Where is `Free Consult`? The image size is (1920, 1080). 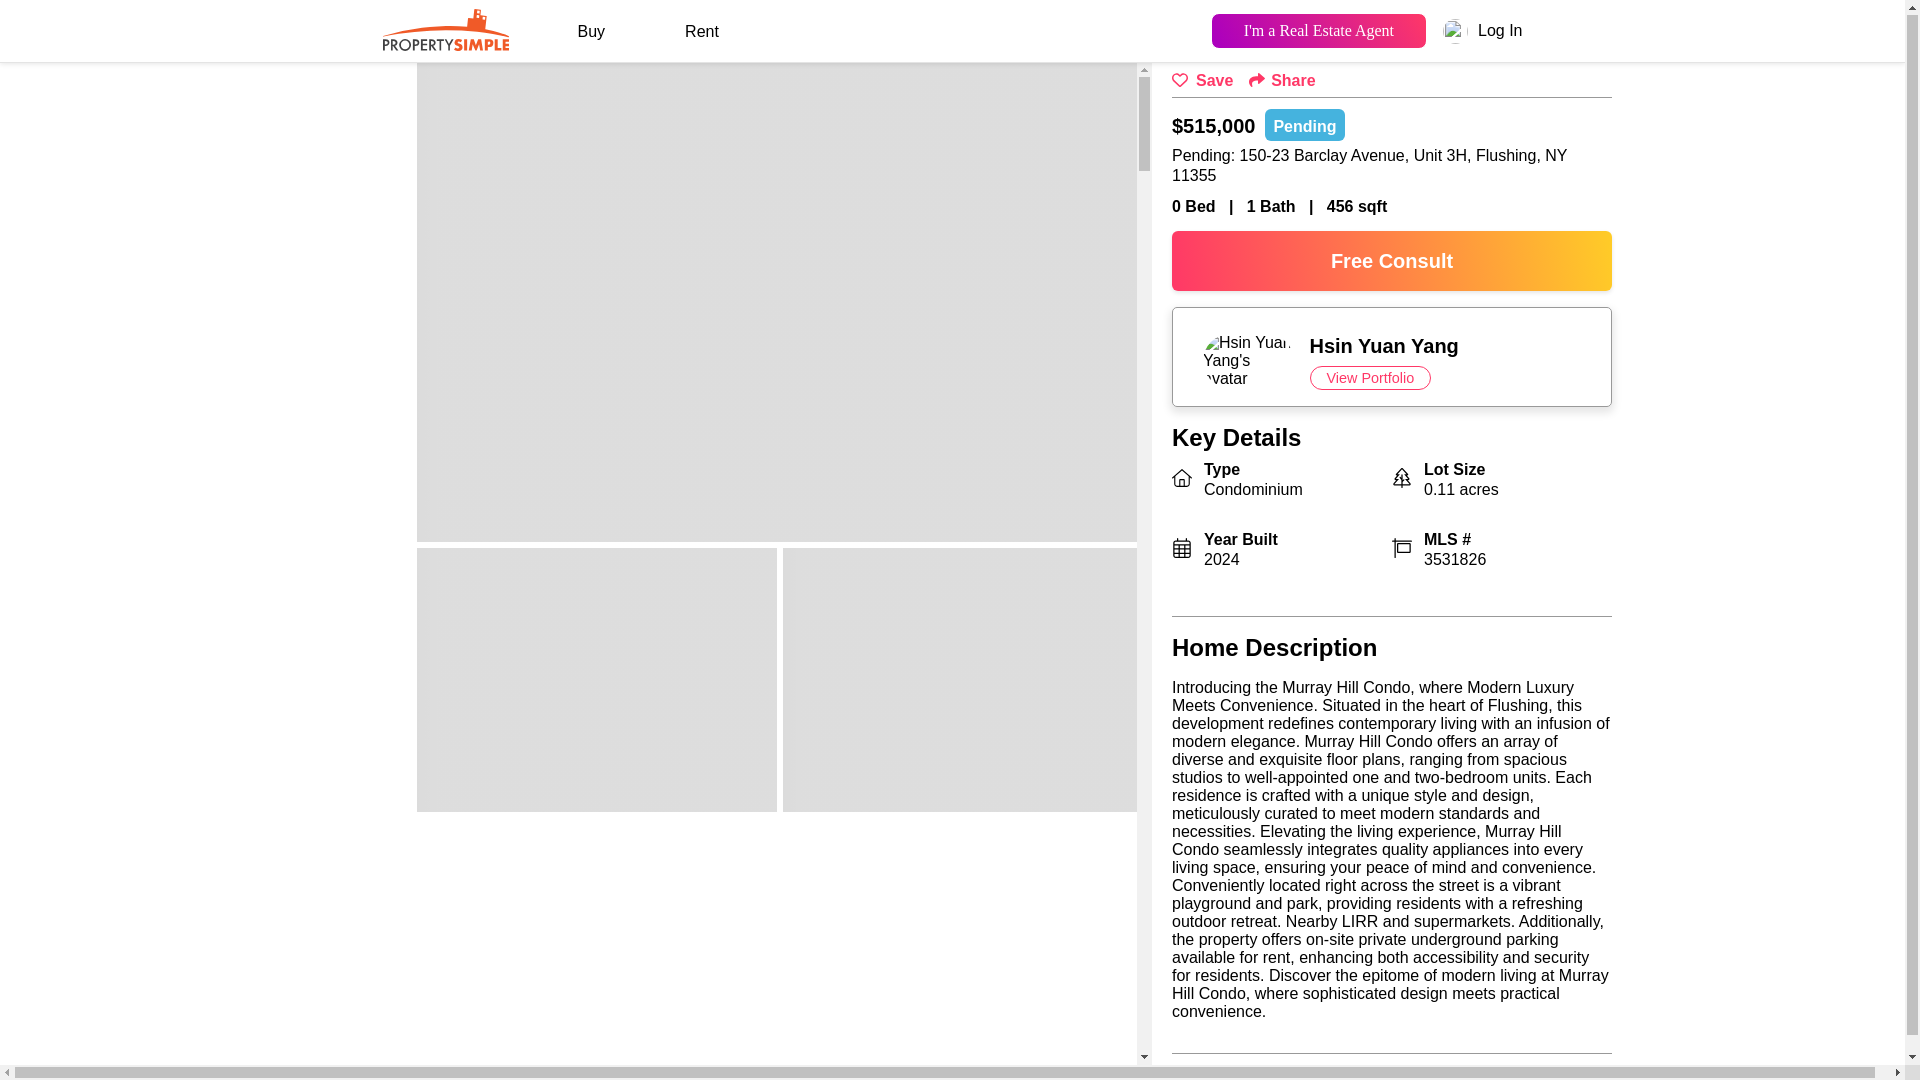
Free Consult is located at coordinates (1392, 260).